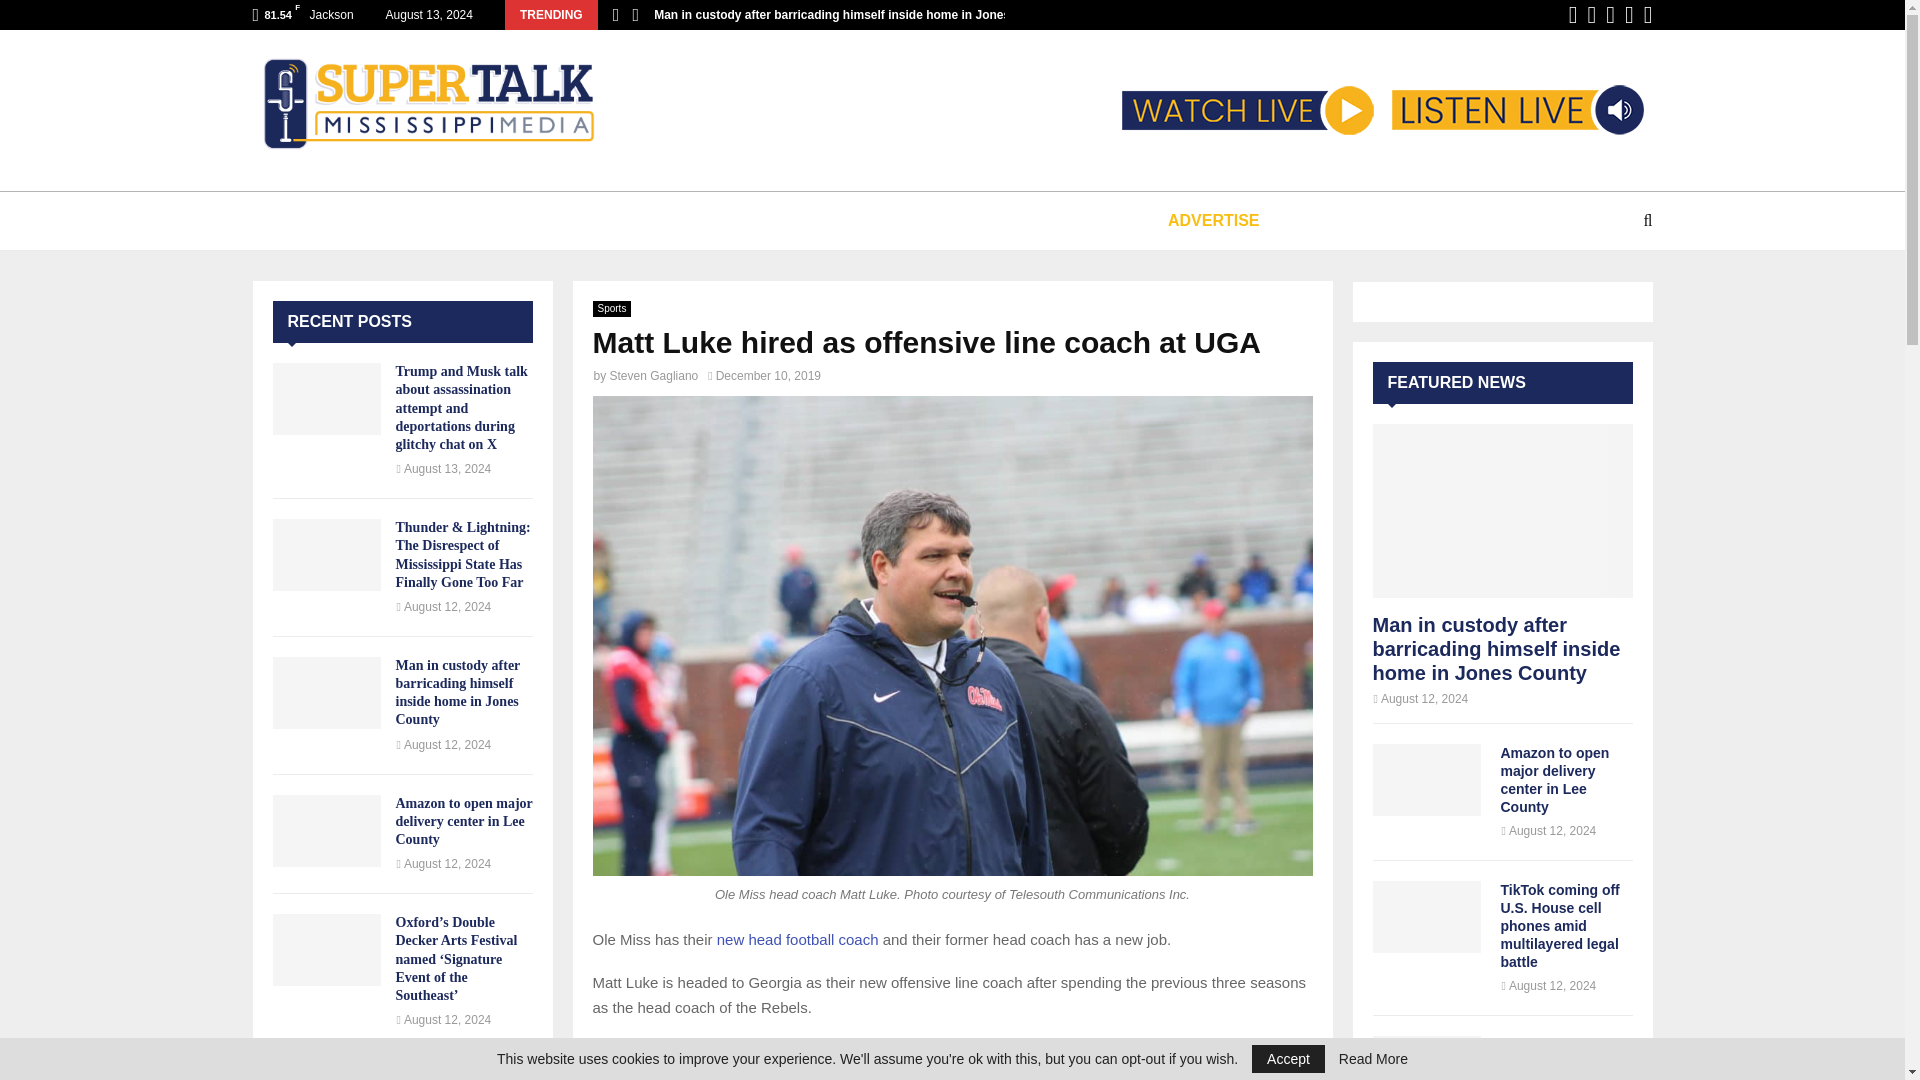 The height and width of the screenshot is (1080, 1920). Describe the element at coordinates (456, 220) in the screenshot. I see `STATIONS` at that location.